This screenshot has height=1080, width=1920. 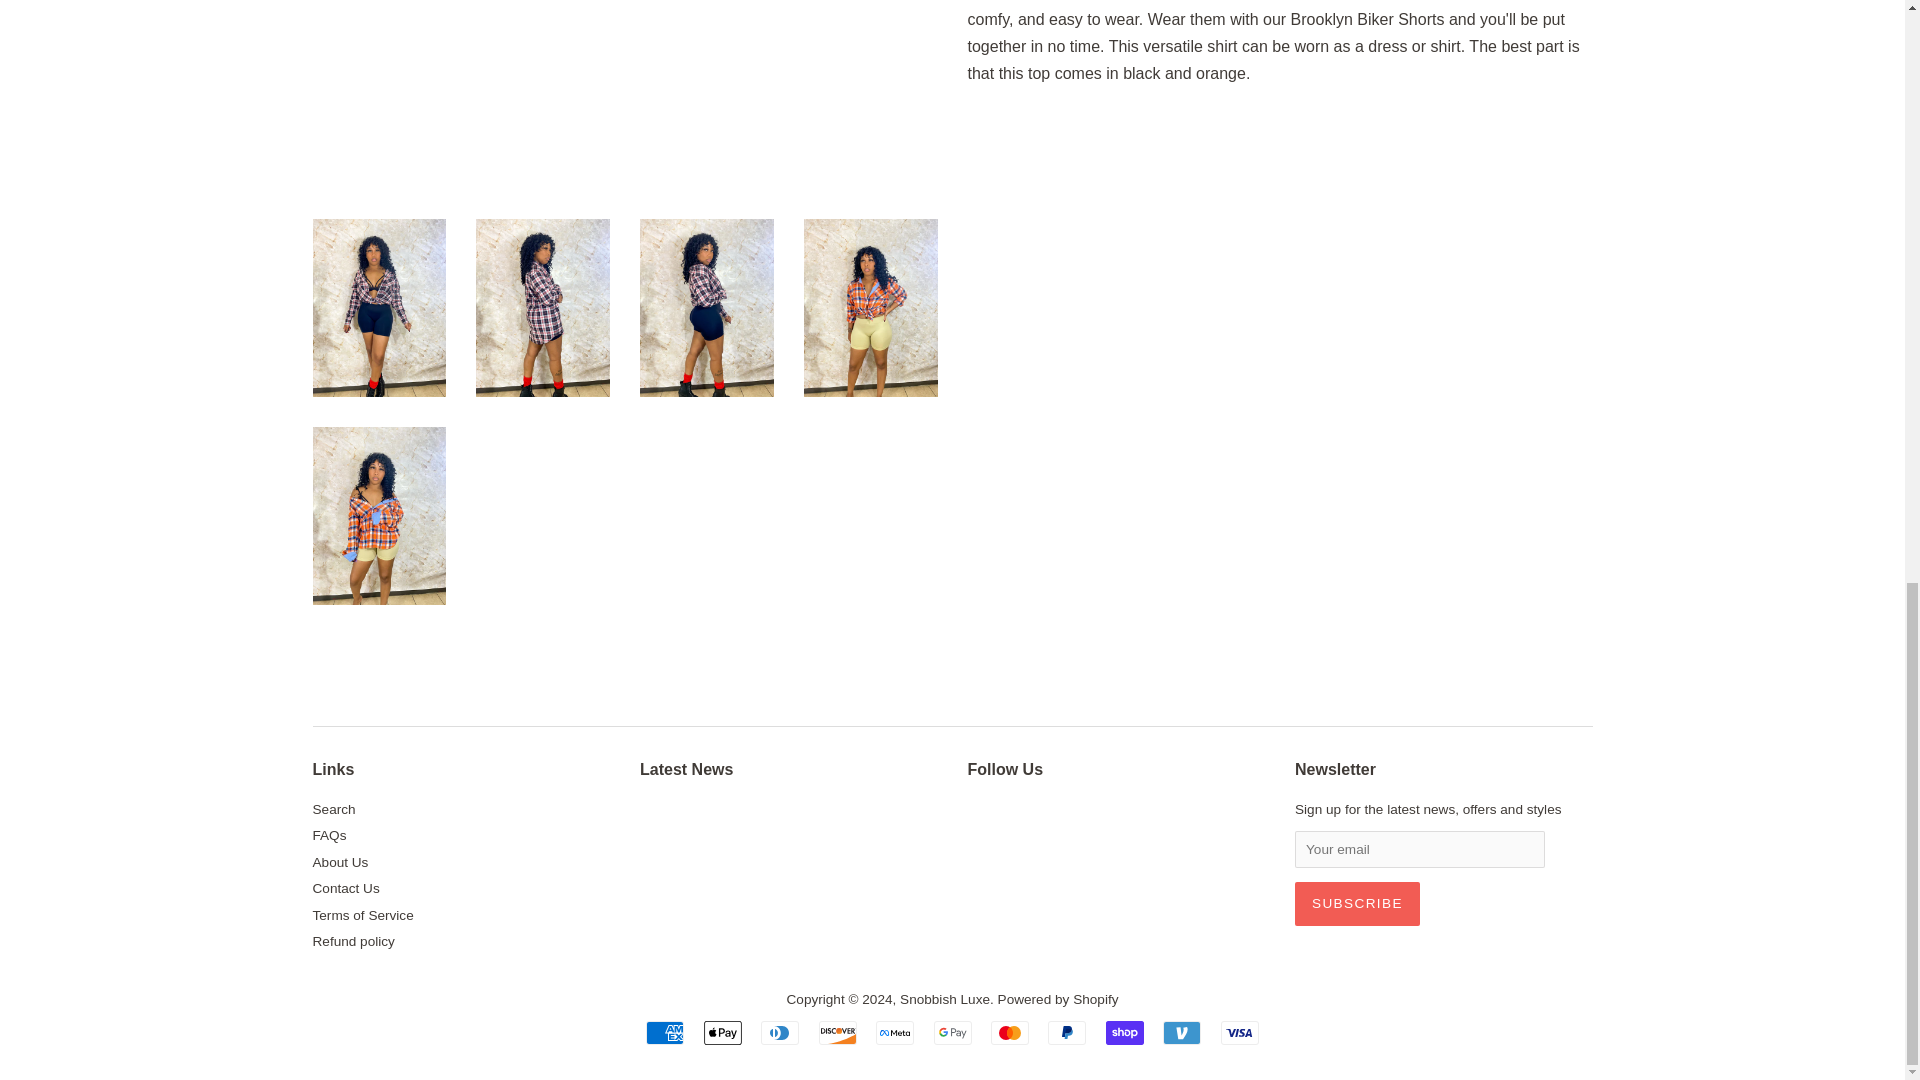 What do you see at coordinates (1357, 904) in the screenshot?
I see `Subscribe` at bounding box center [1357, 904].